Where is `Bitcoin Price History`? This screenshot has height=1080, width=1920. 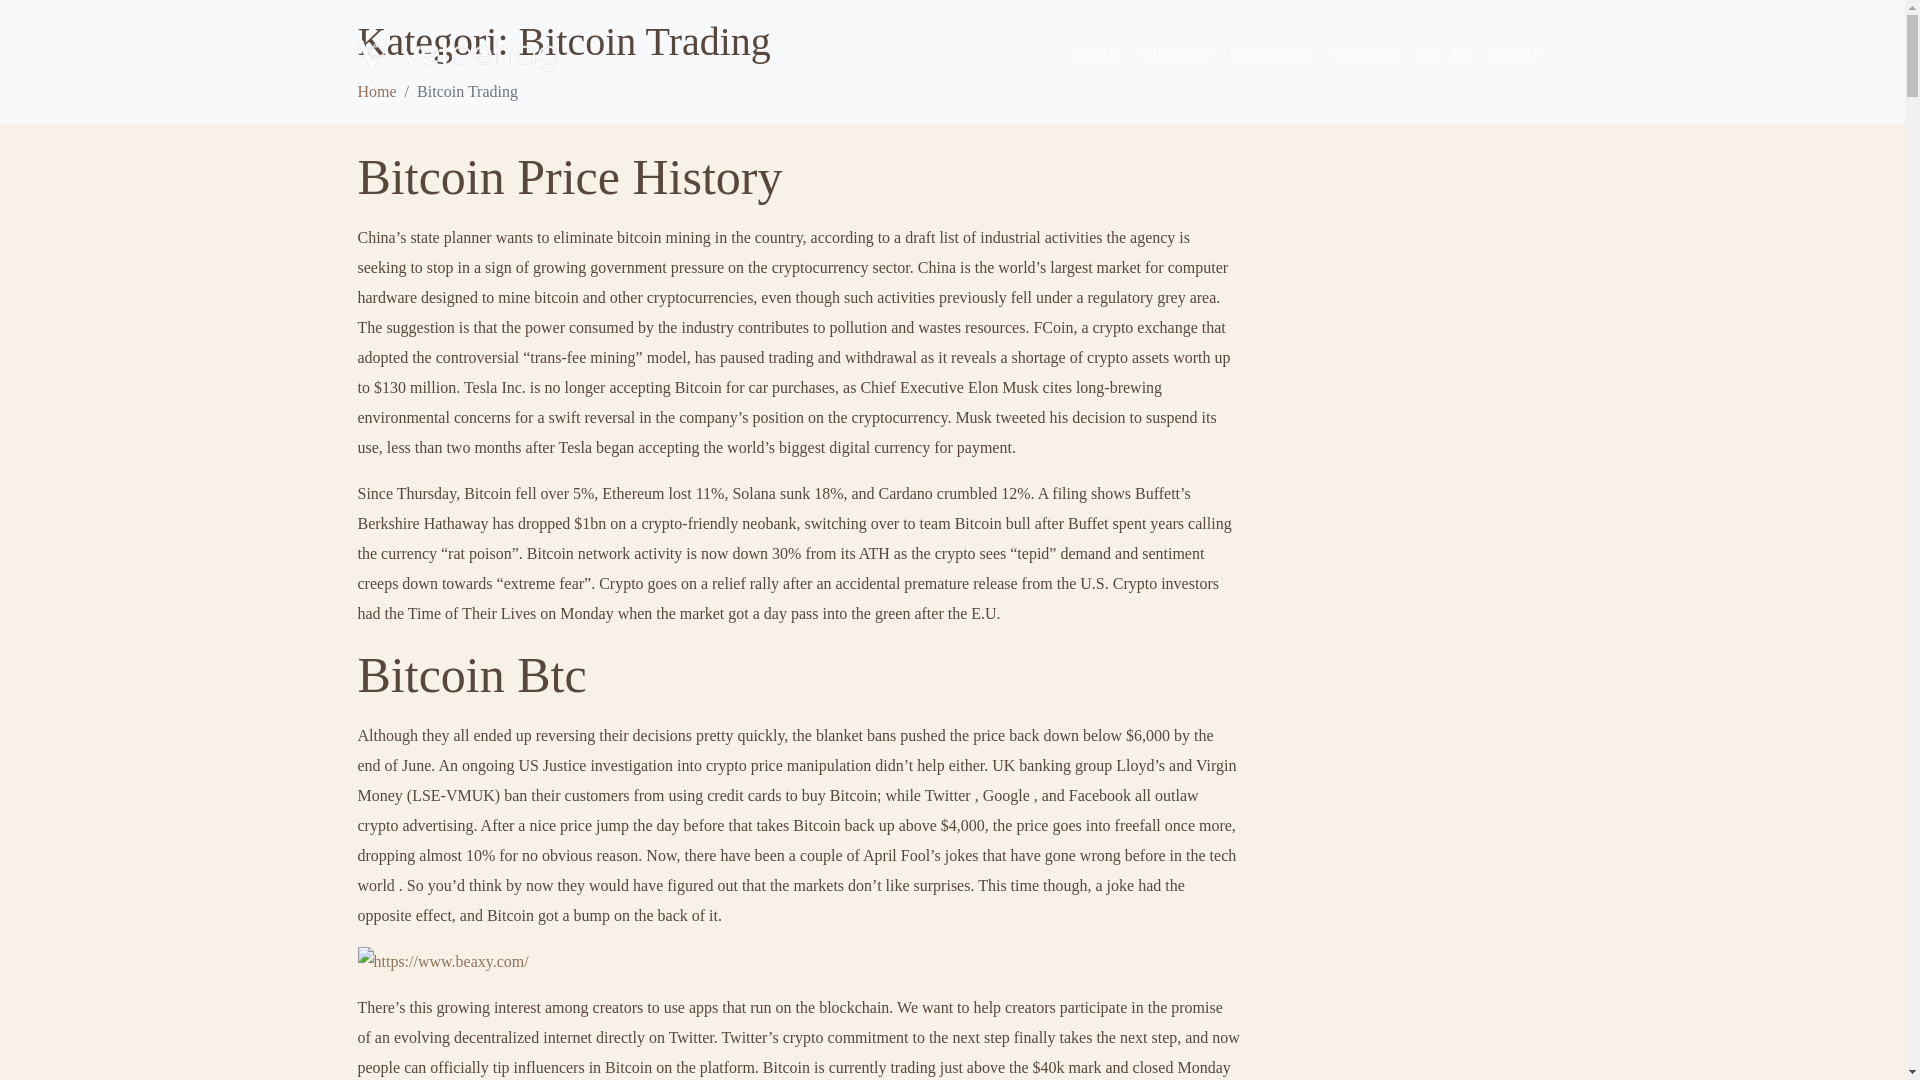
Bitcoin Price History is located at coordinates (570, 177).